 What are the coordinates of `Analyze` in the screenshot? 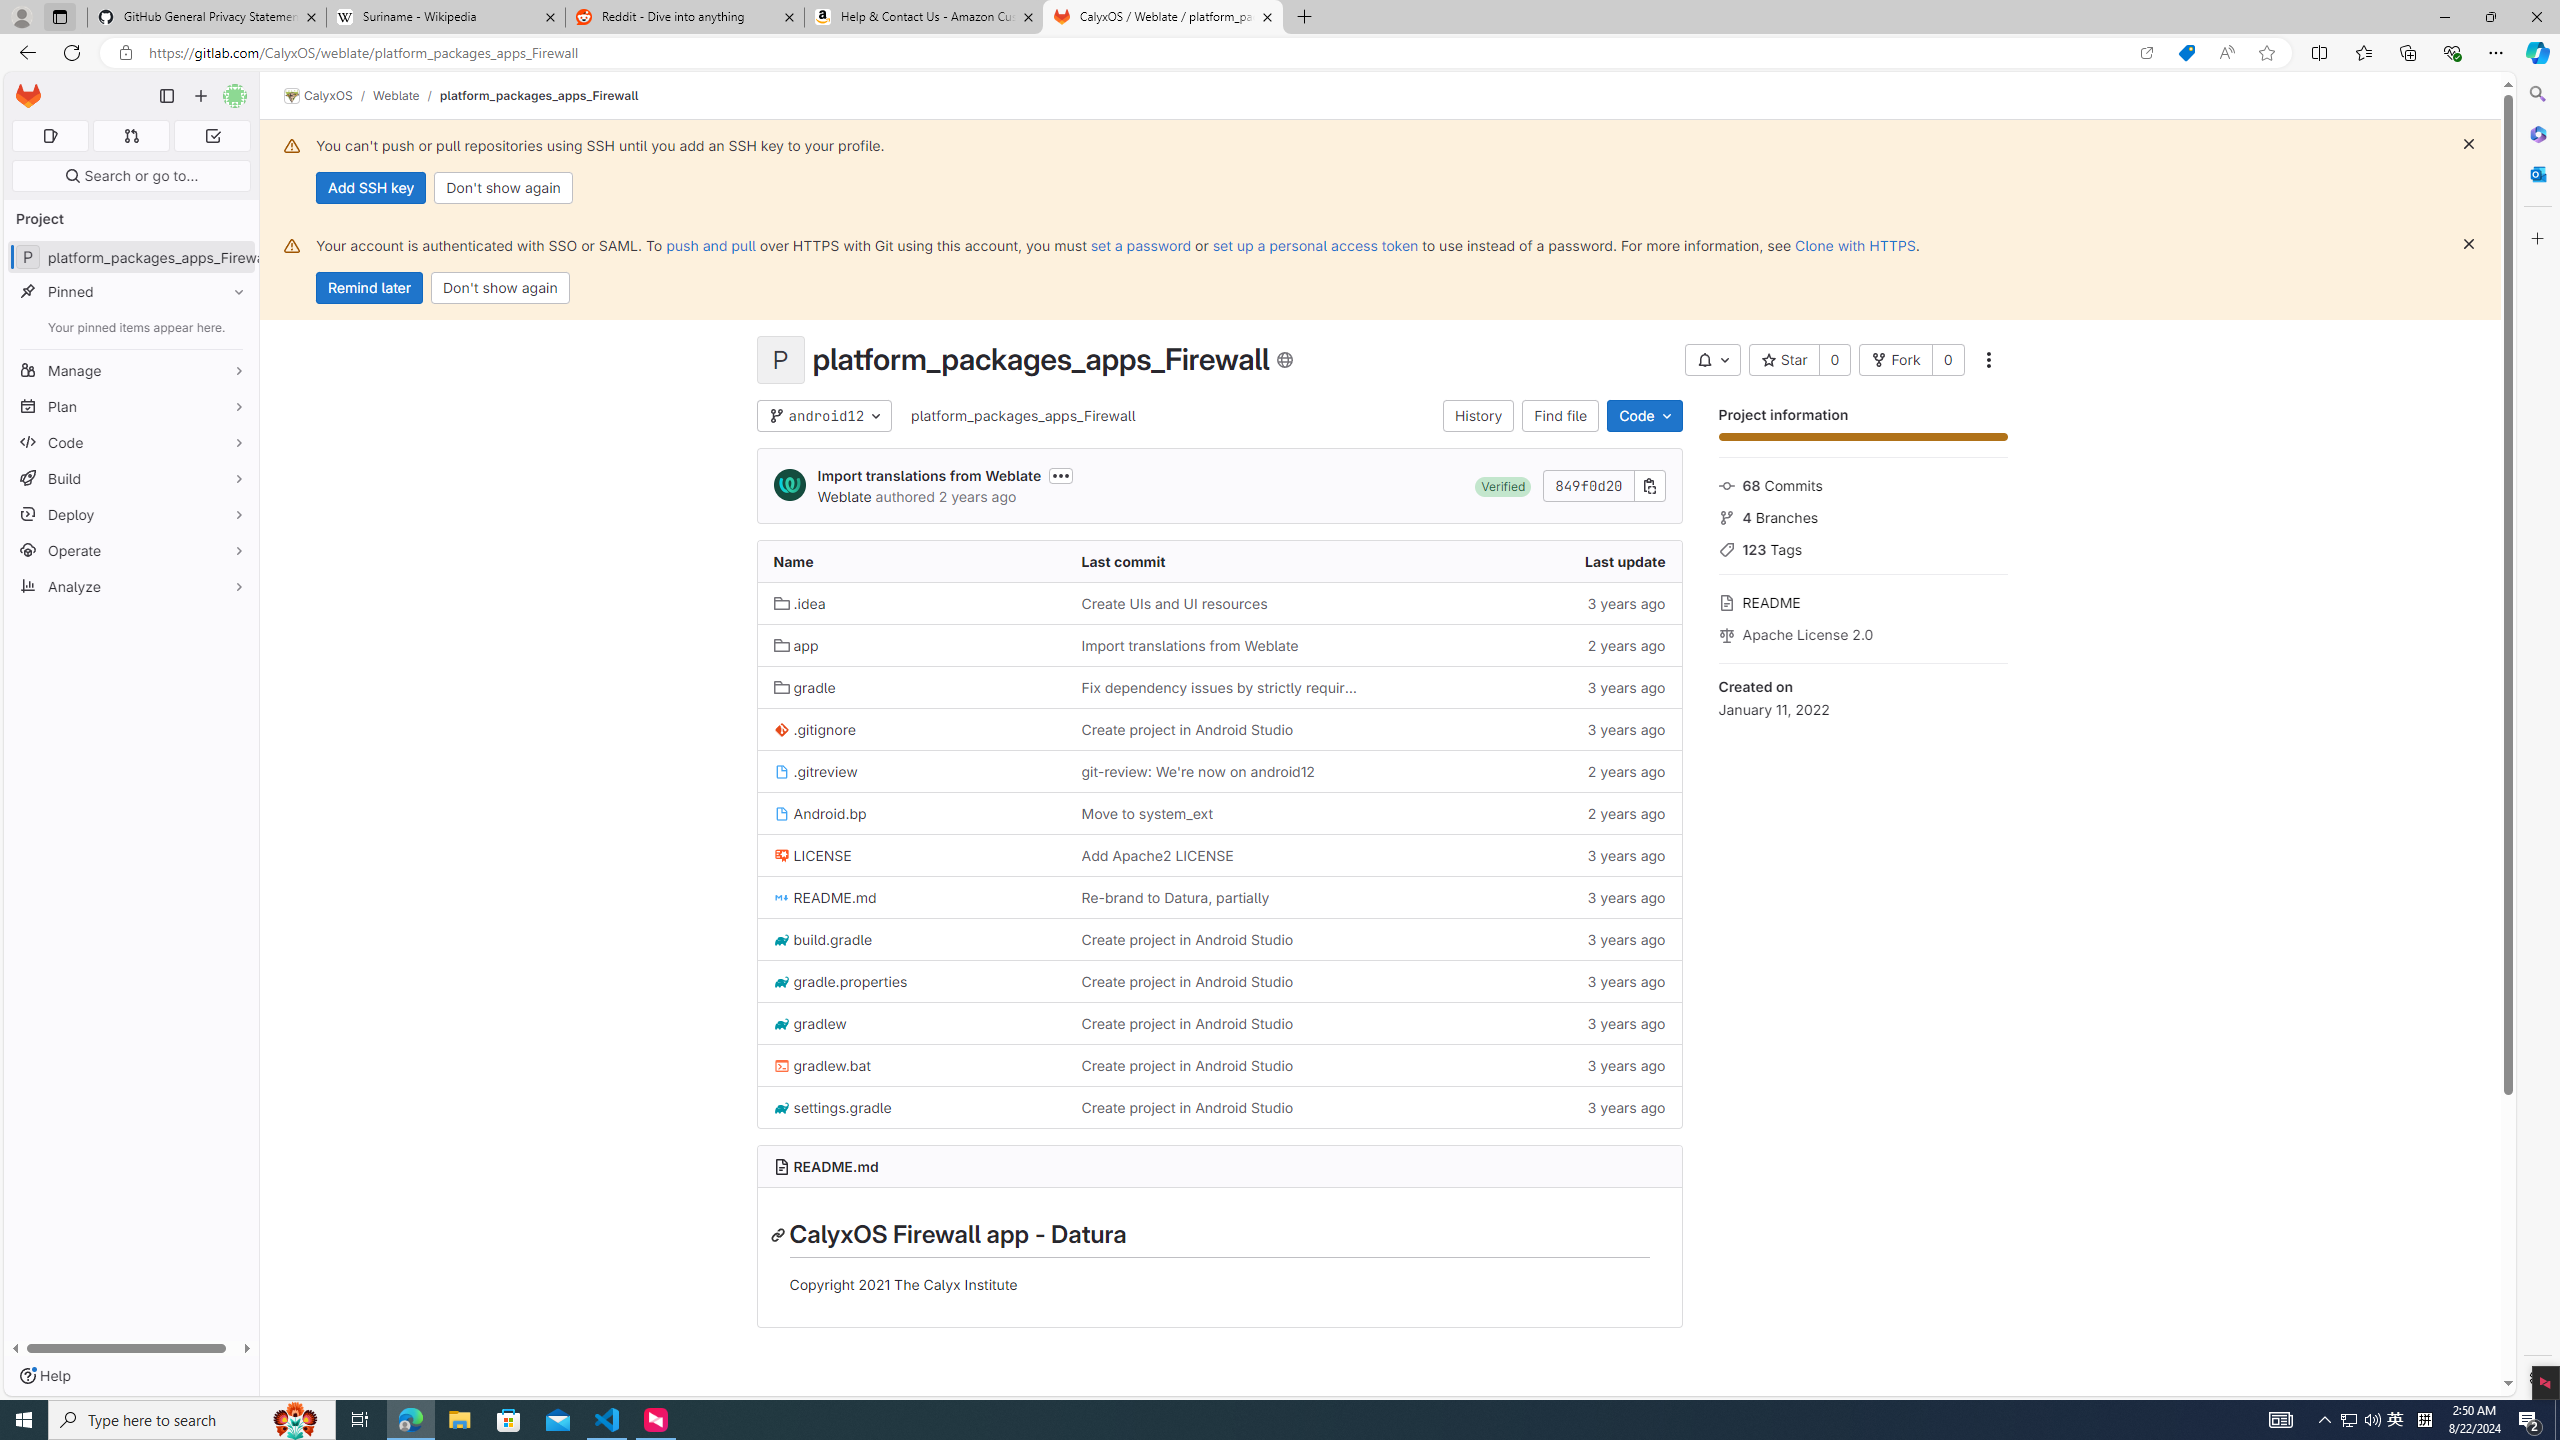 It's located at (132, 586).